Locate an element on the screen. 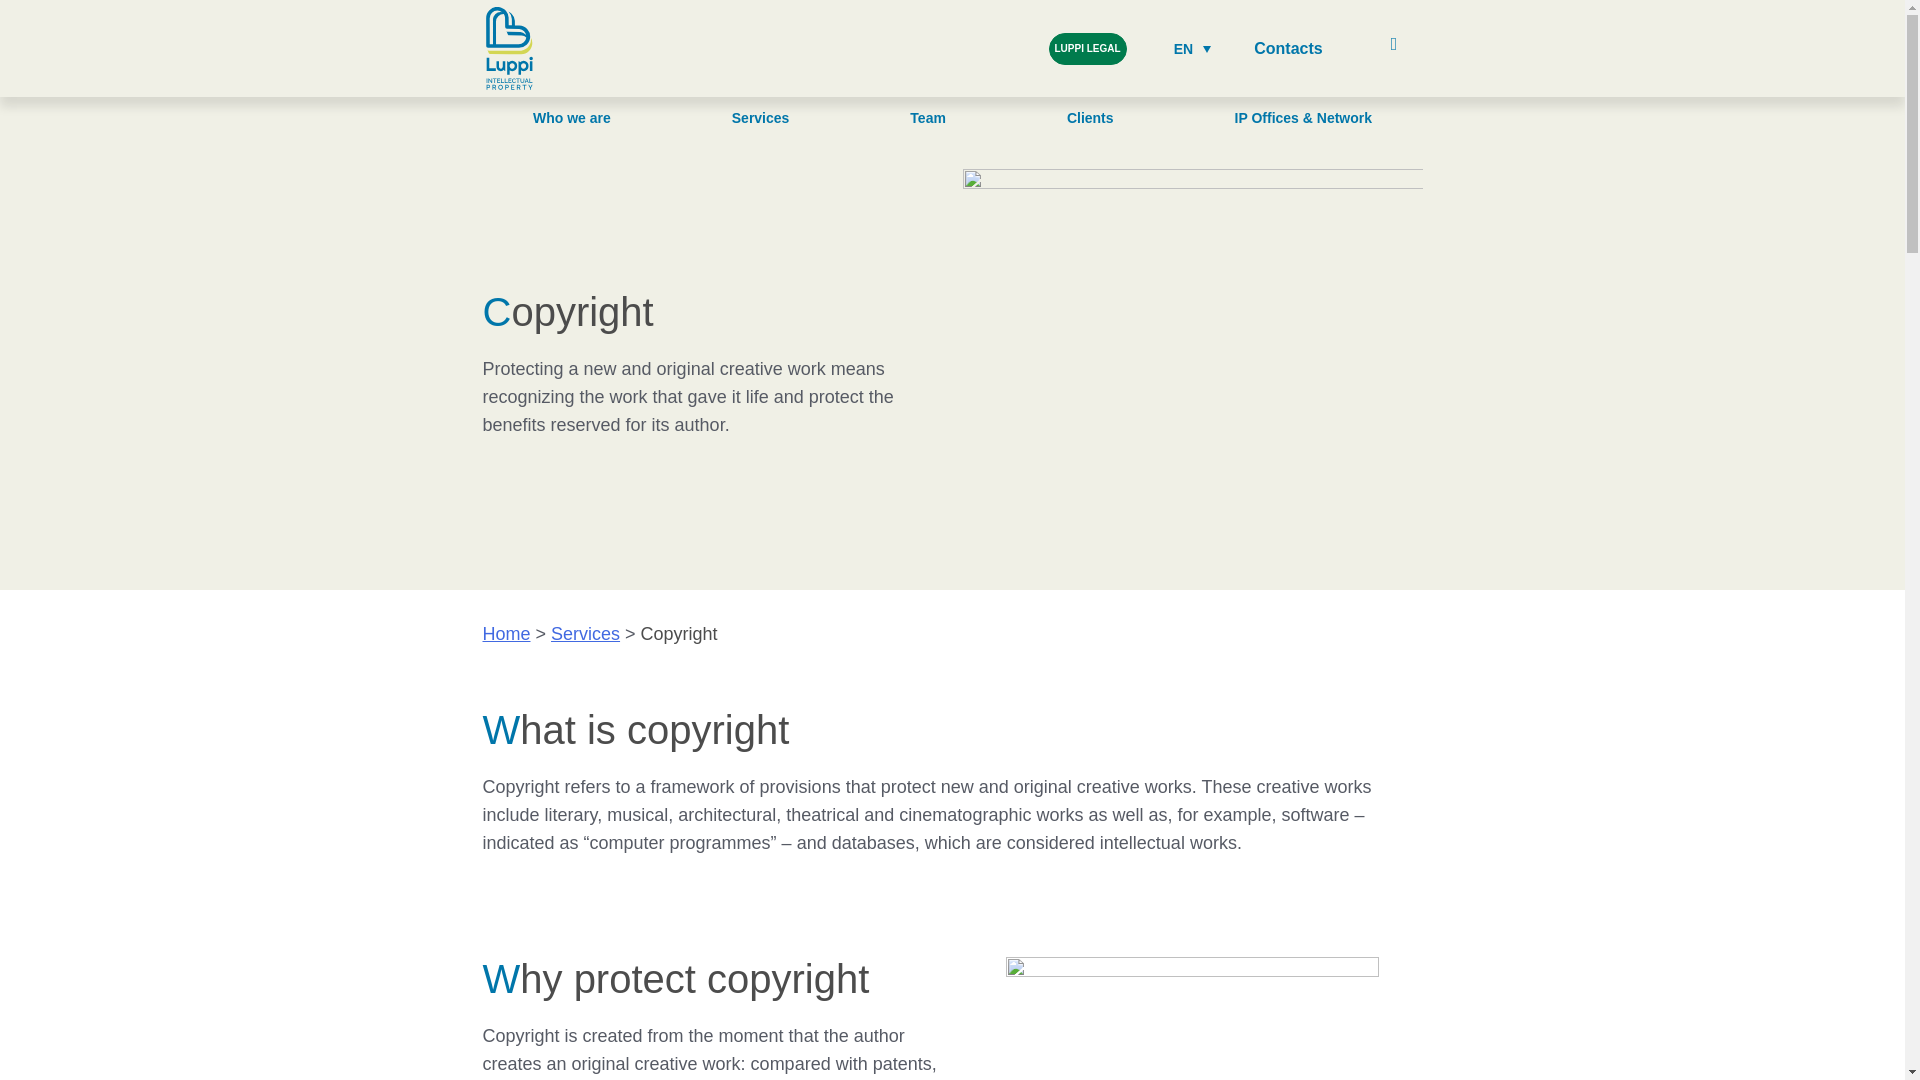 Image resolution: width=1920 pixels, height=1080 pixels. EN is located at coordinates (1192, 48).